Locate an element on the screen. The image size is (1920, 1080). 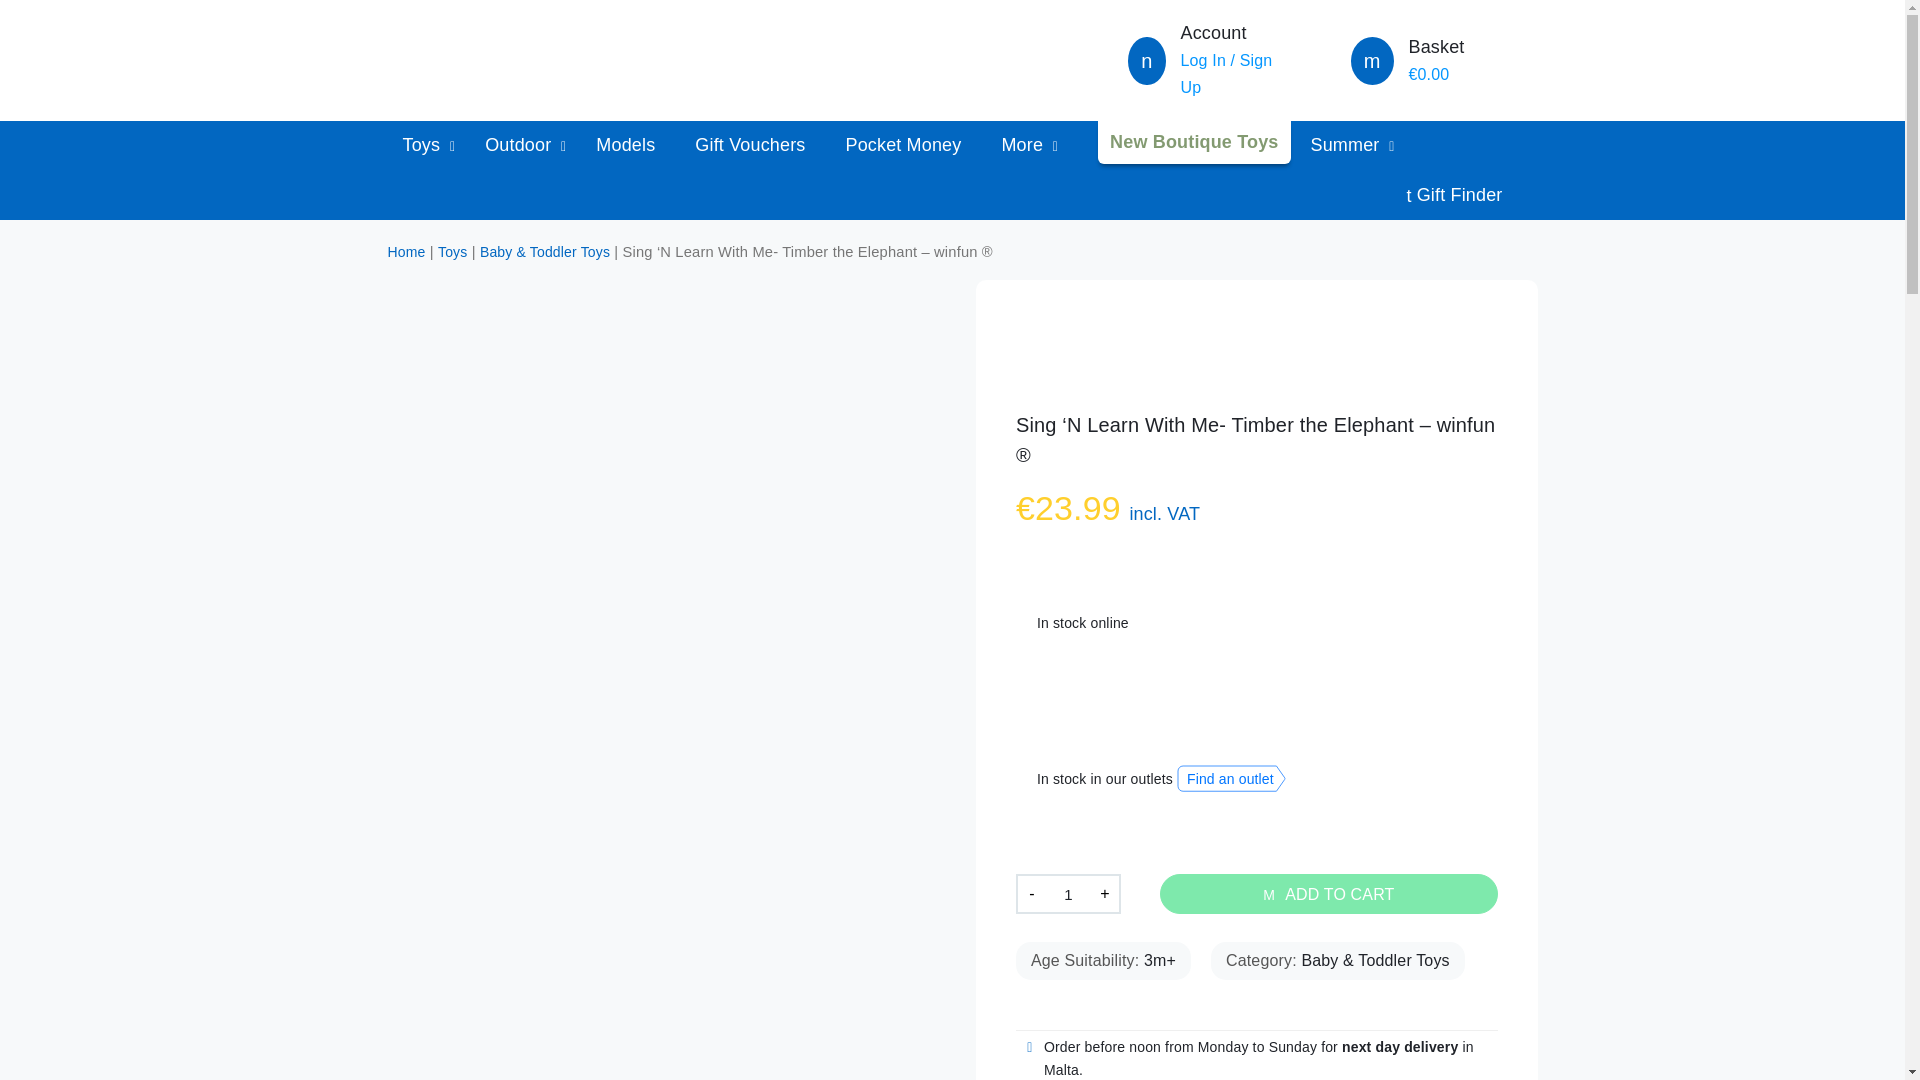
1 is located at coordinates (1068, 893).